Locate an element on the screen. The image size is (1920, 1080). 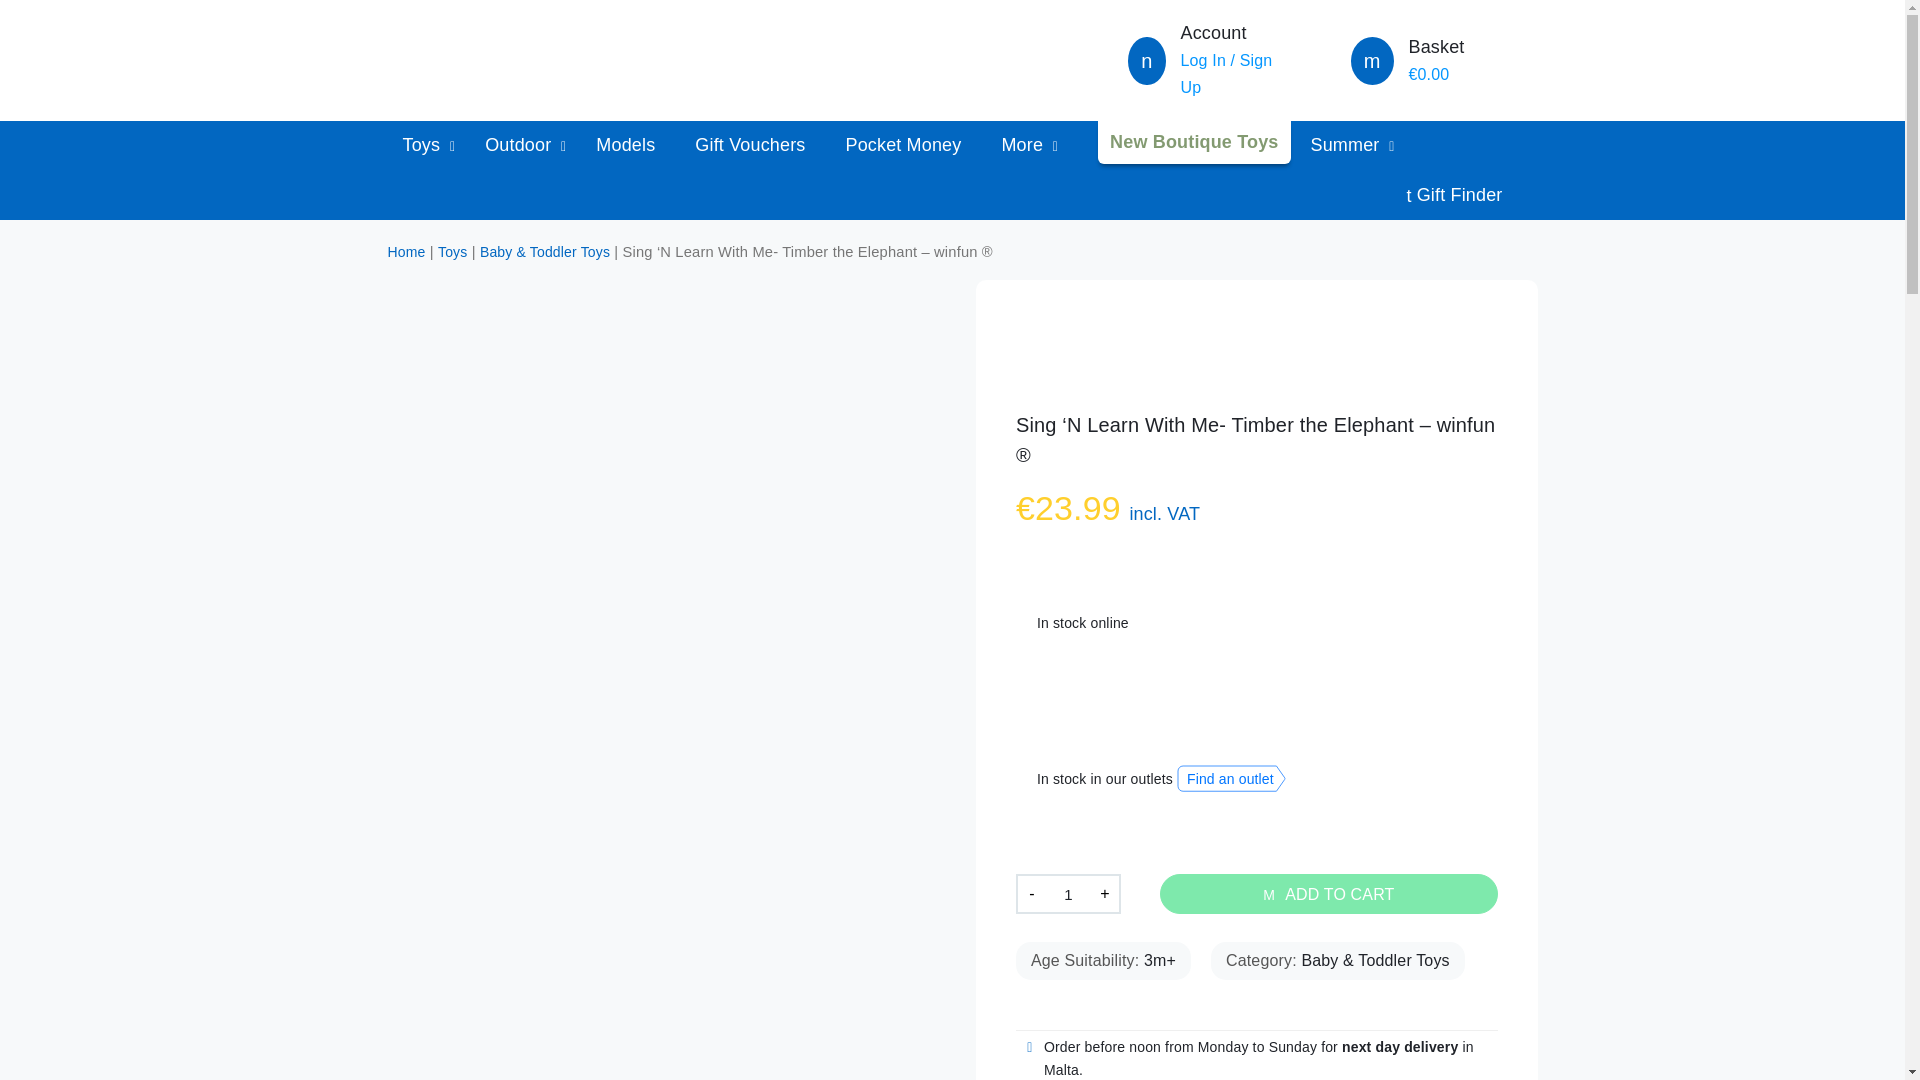
1 is located at coordinates (1068, 893).